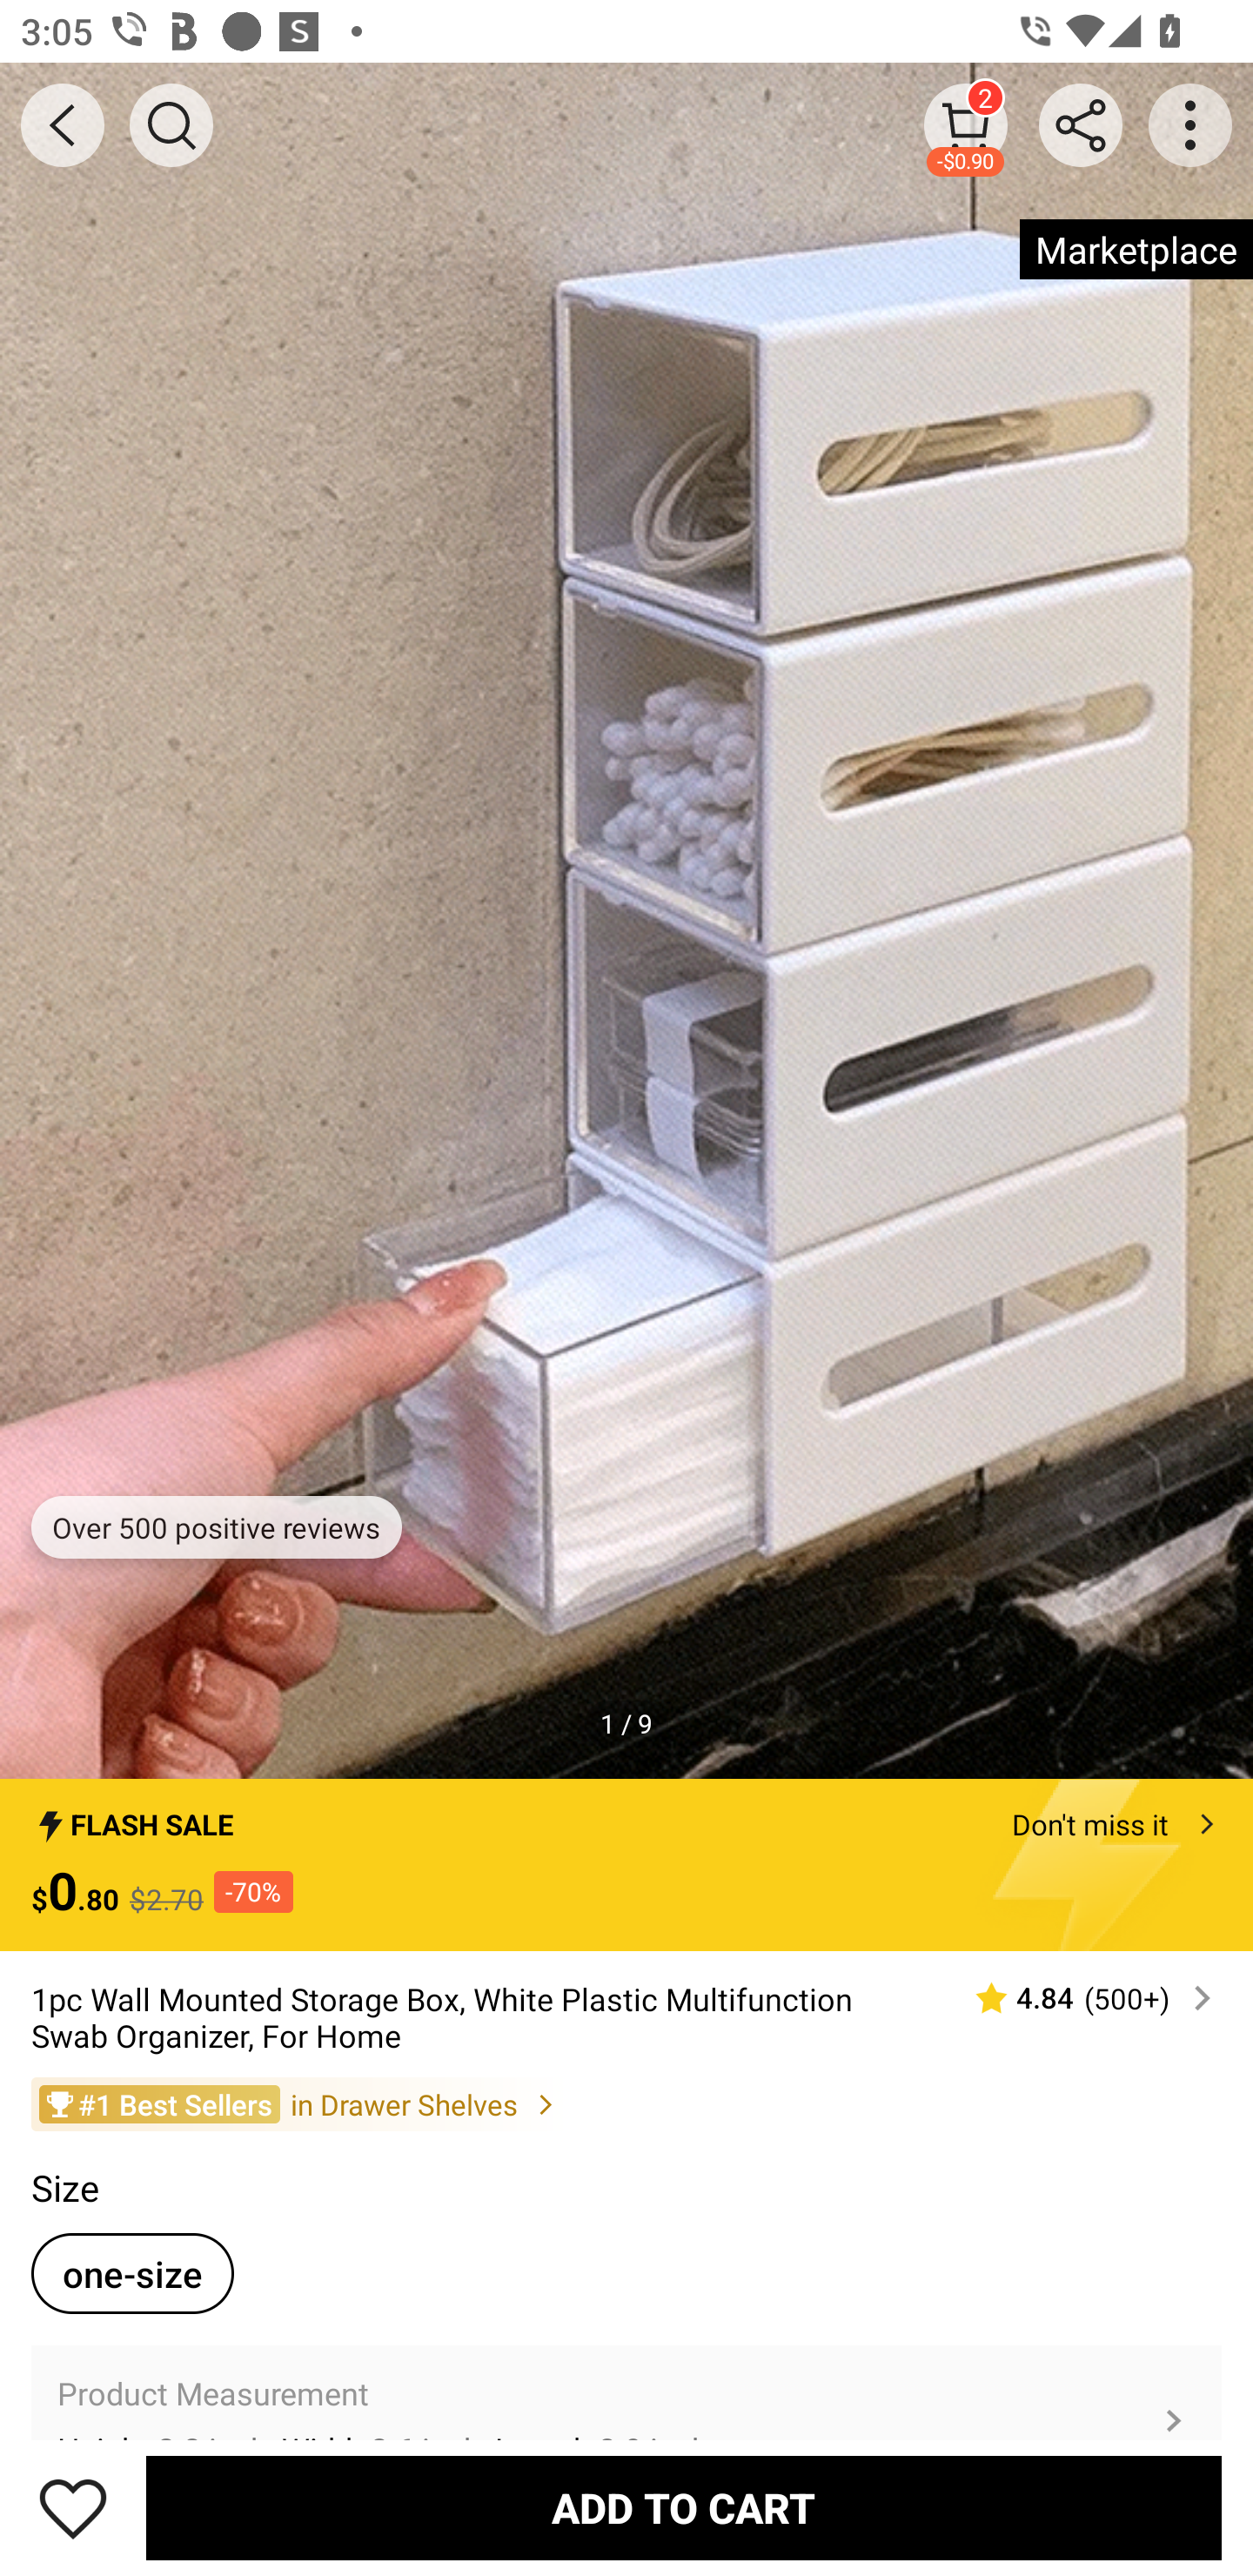 The height and width of the screenshot is (2576, 1253). I want to click on FLASH SALE Don't miss it, so click(626, 1817).